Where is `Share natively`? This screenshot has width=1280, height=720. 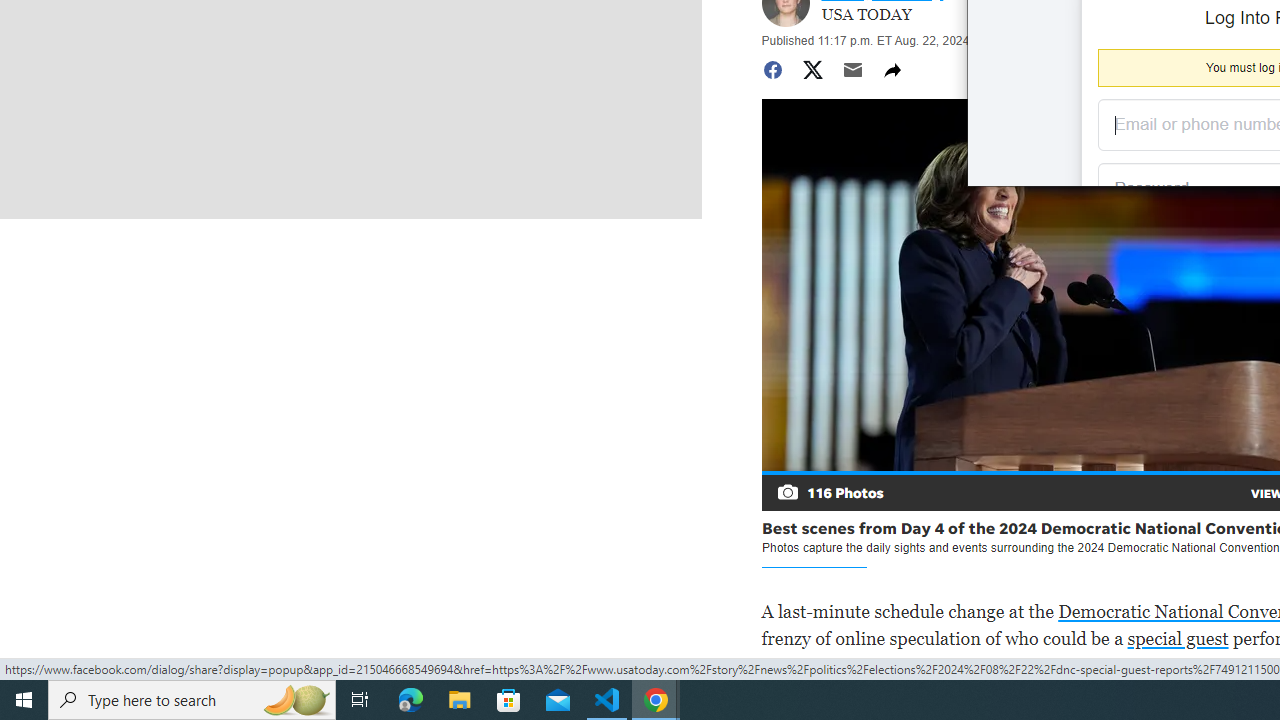 Share natively is located at coordinates (892, 70).